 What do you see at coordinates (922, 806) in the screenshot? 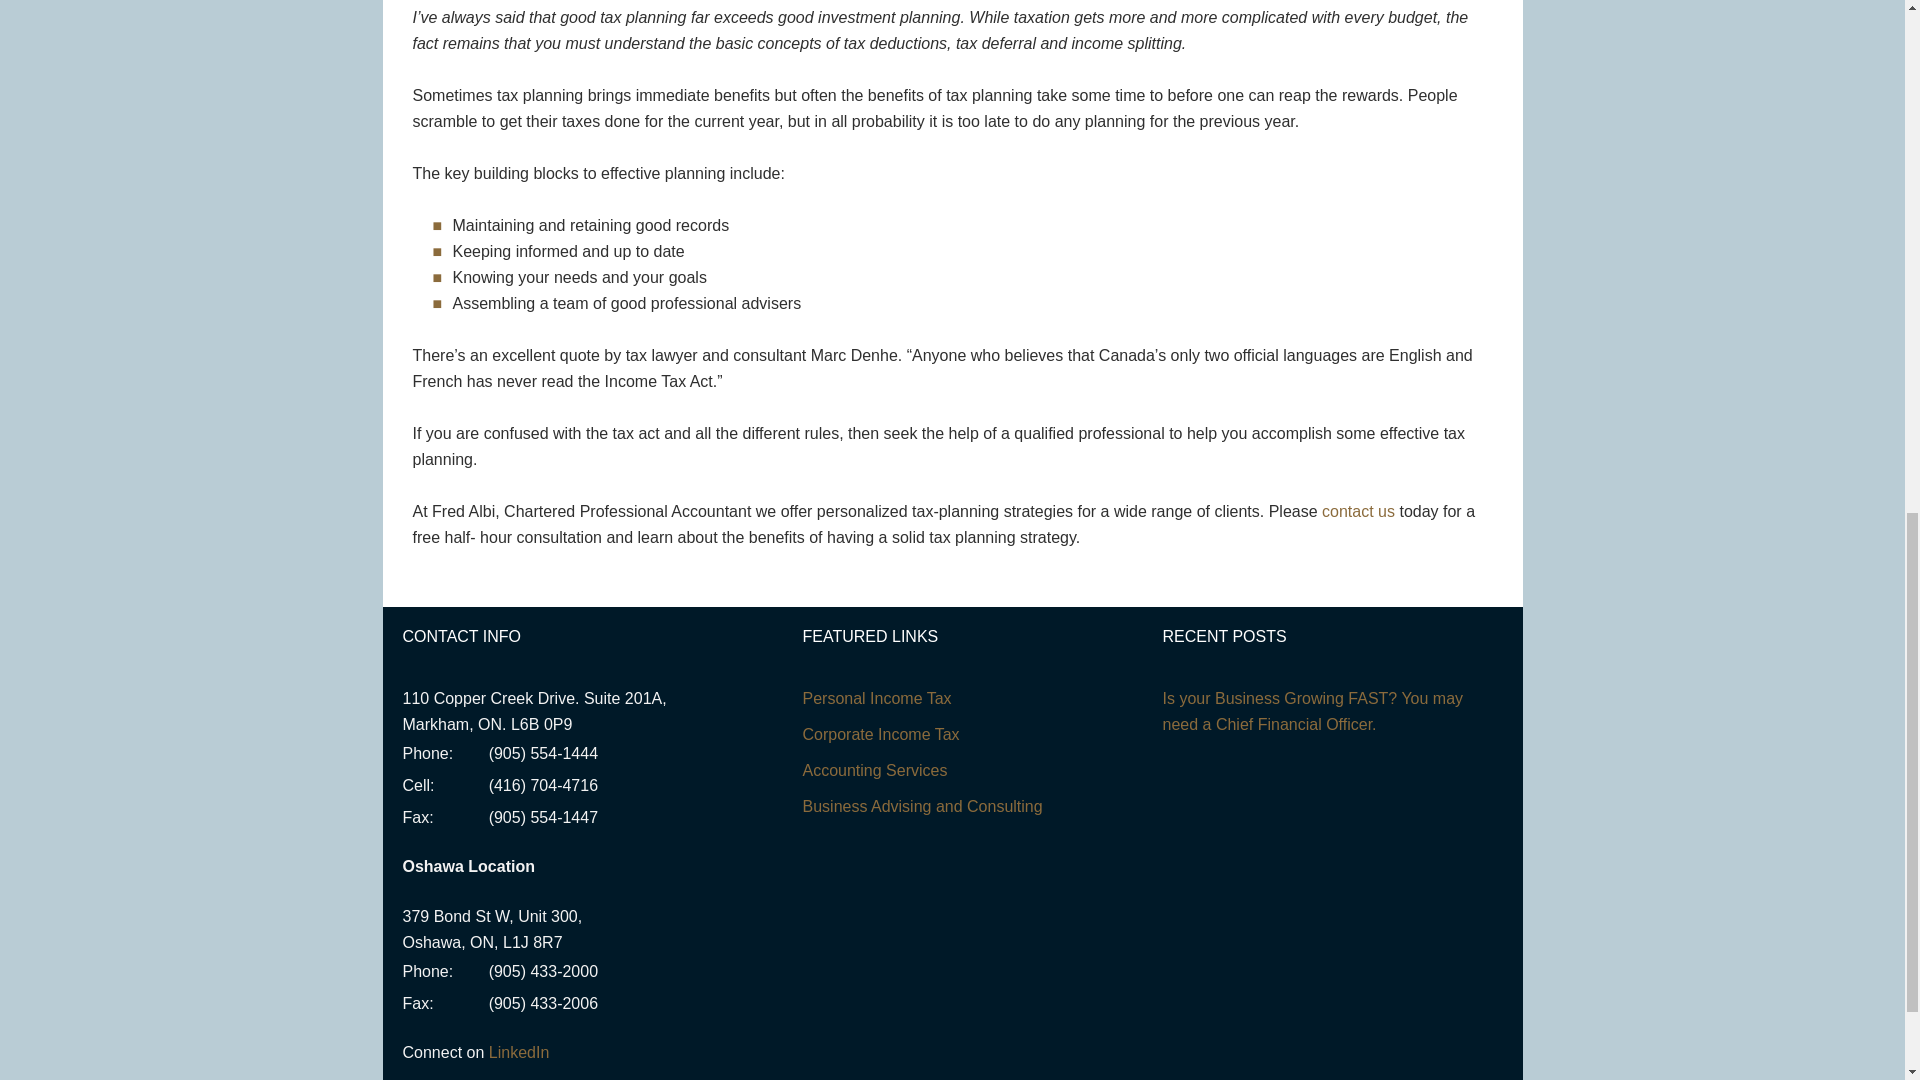
I see `Business Advising and Consulting` at bounding box center [922, 806].